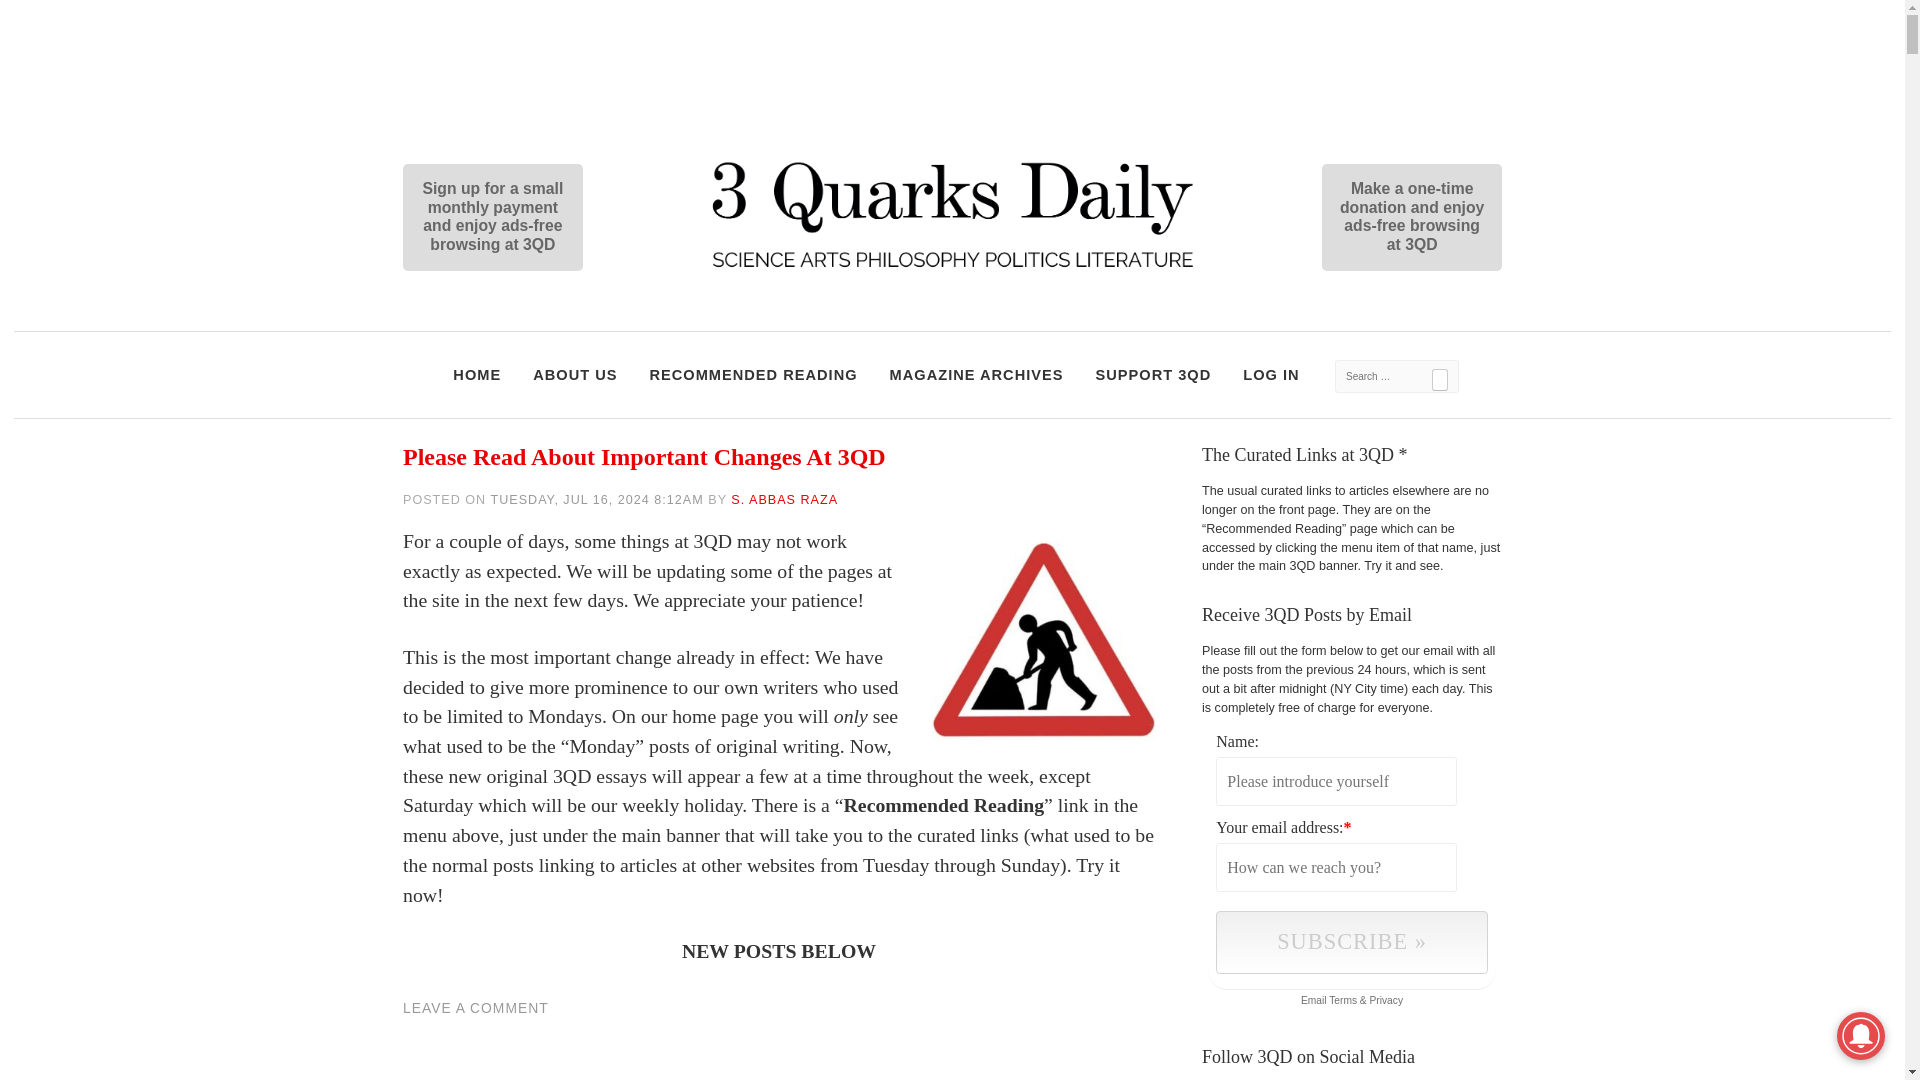  What do you see at coordinates (596, 499) in the screenshot?
I see `TUESDAY, JUL 16, 2024 8:12AM` at bounding box center [596, 499].